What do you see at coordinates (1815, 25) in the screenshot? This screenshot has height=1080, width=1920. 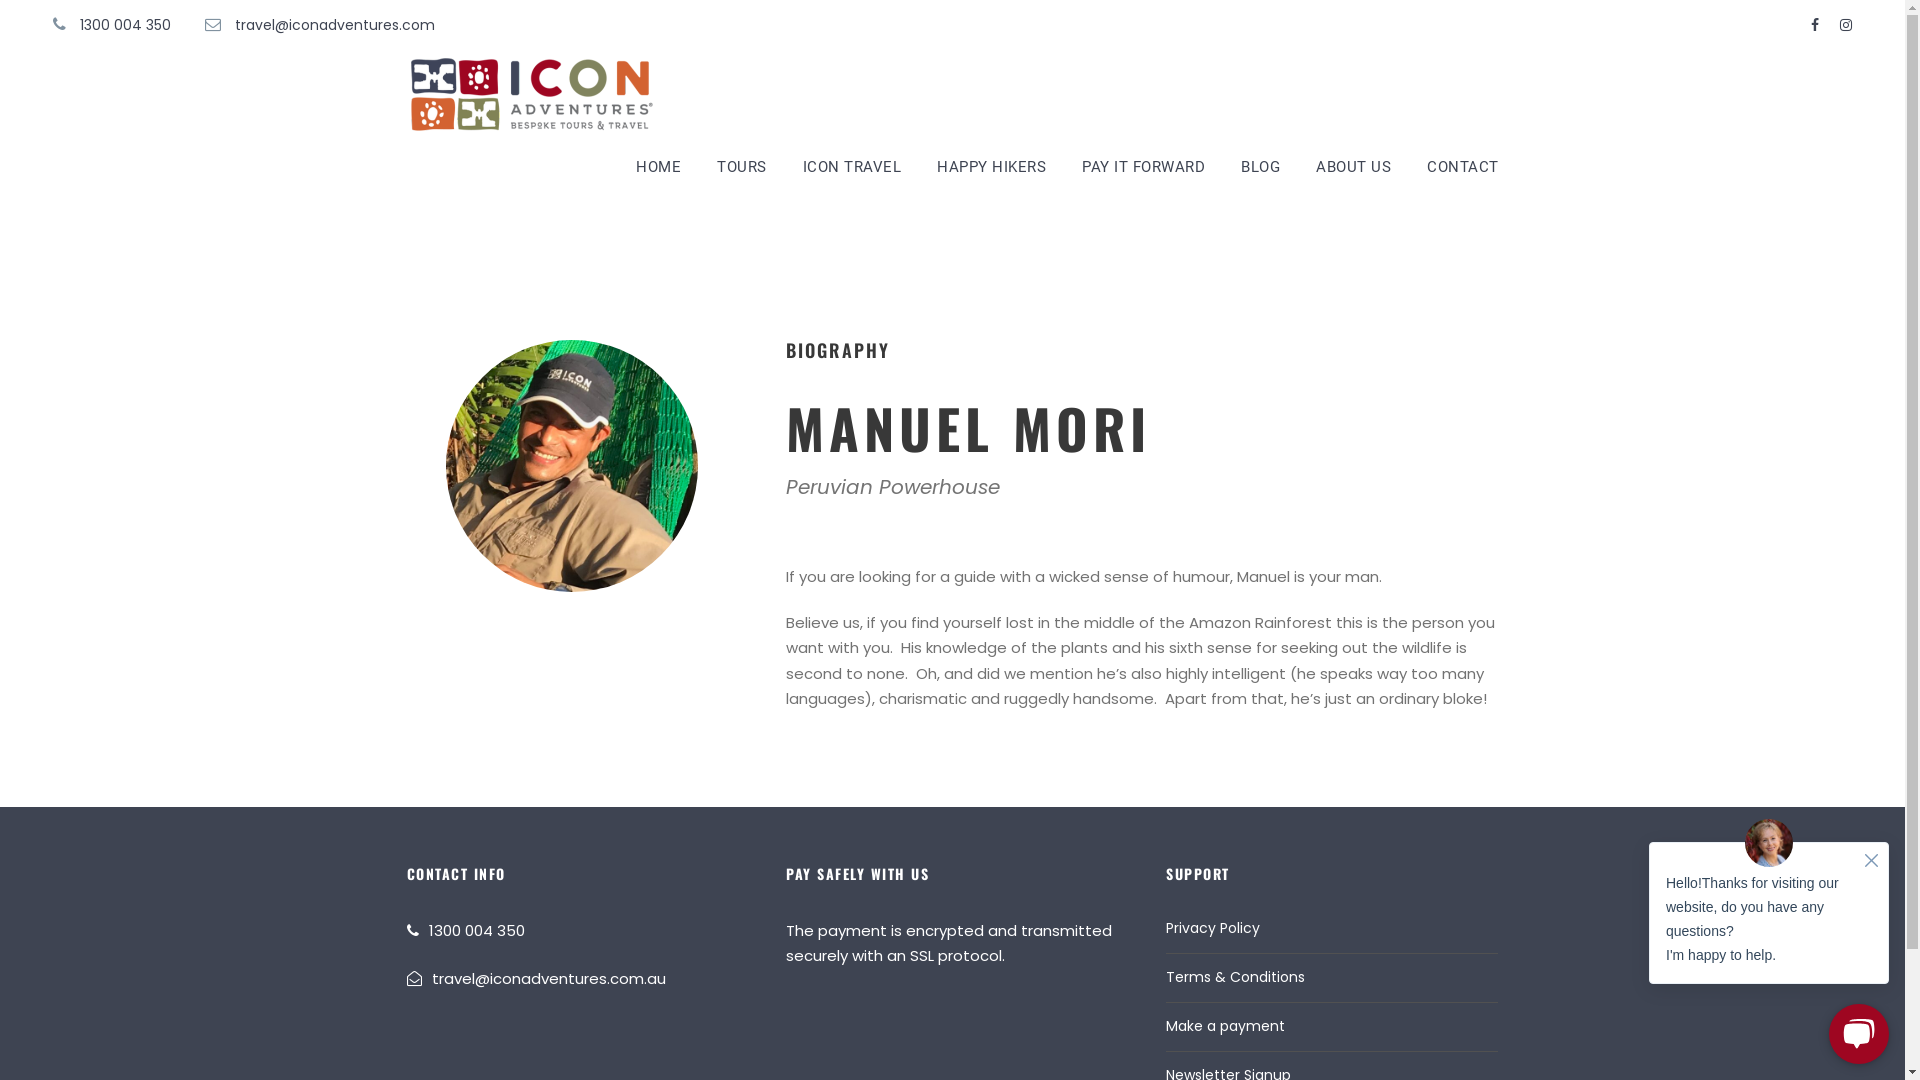 I see `facebook` at bounding box center [1815, 25].